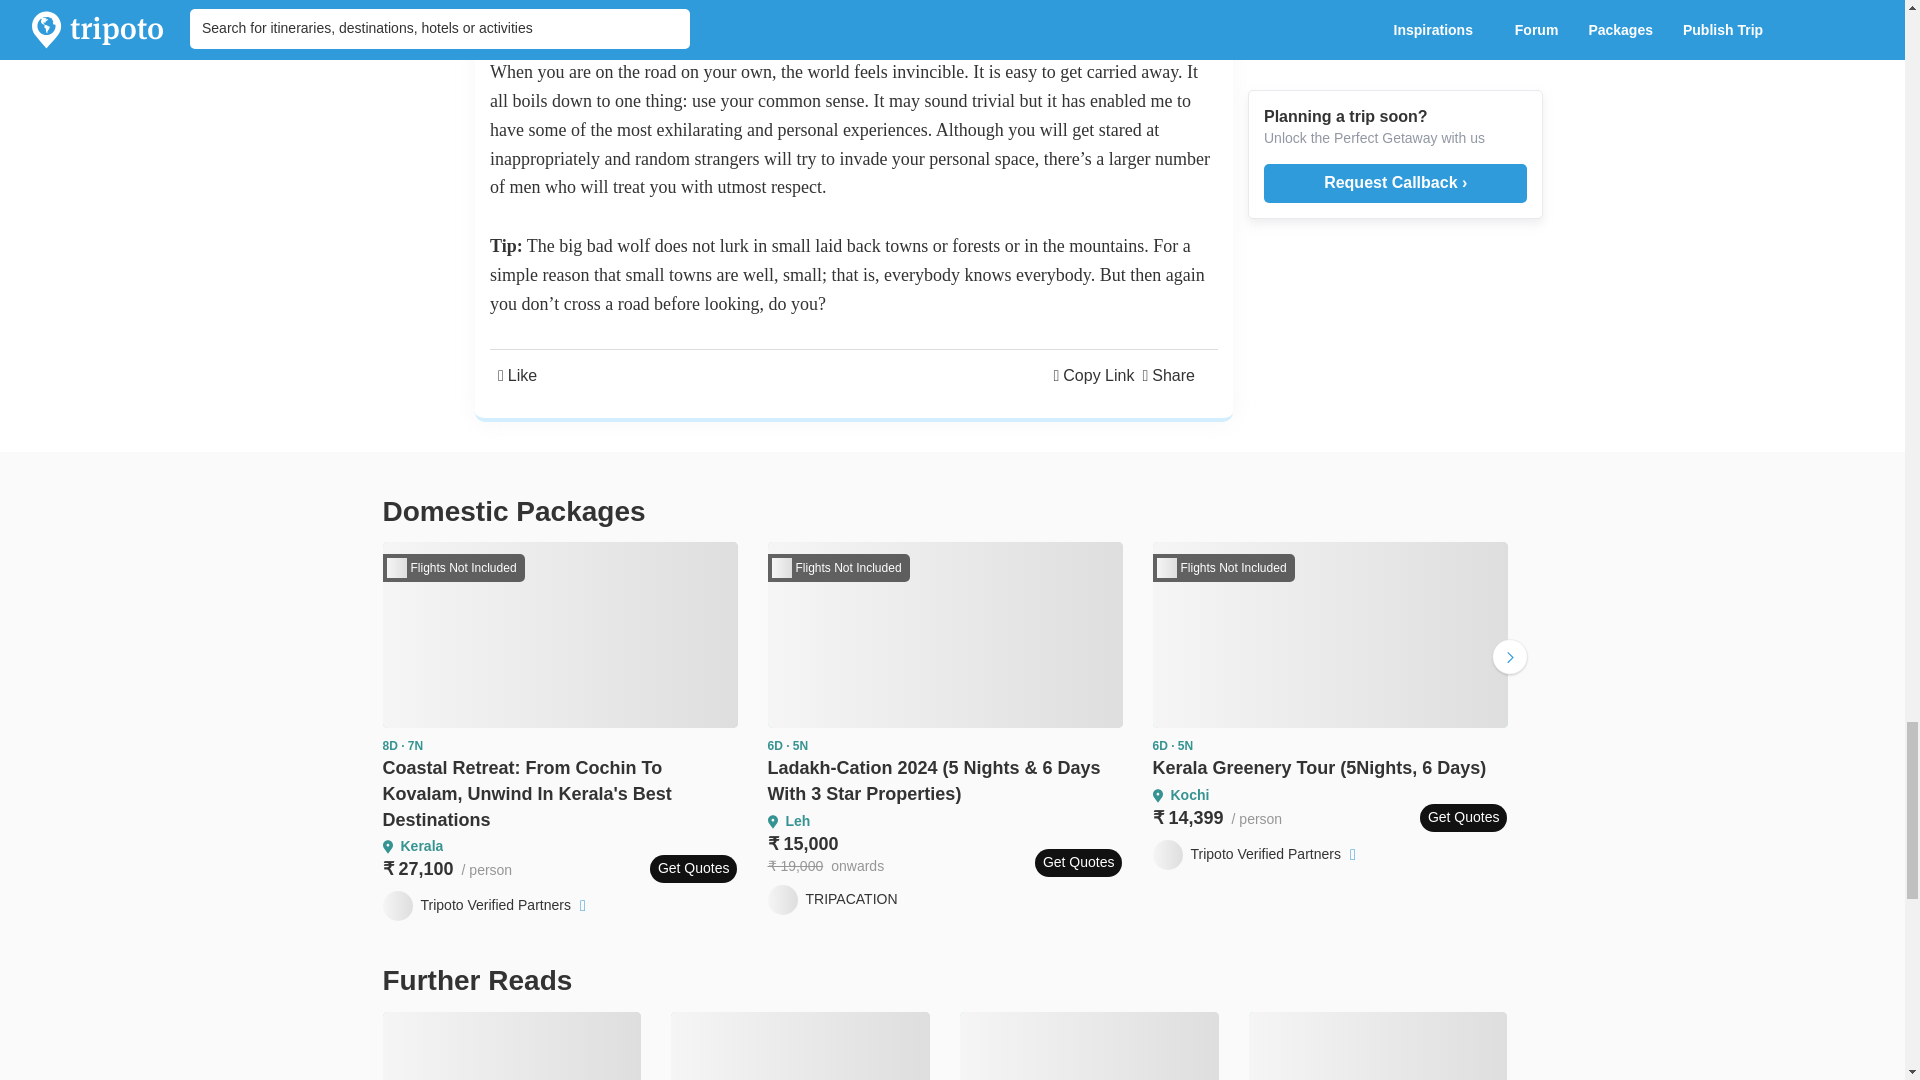 The image size is (1920, 1080). Describe the element at coordinates (694, 869) in the screenshot. I see `Get Quotes` at that location.